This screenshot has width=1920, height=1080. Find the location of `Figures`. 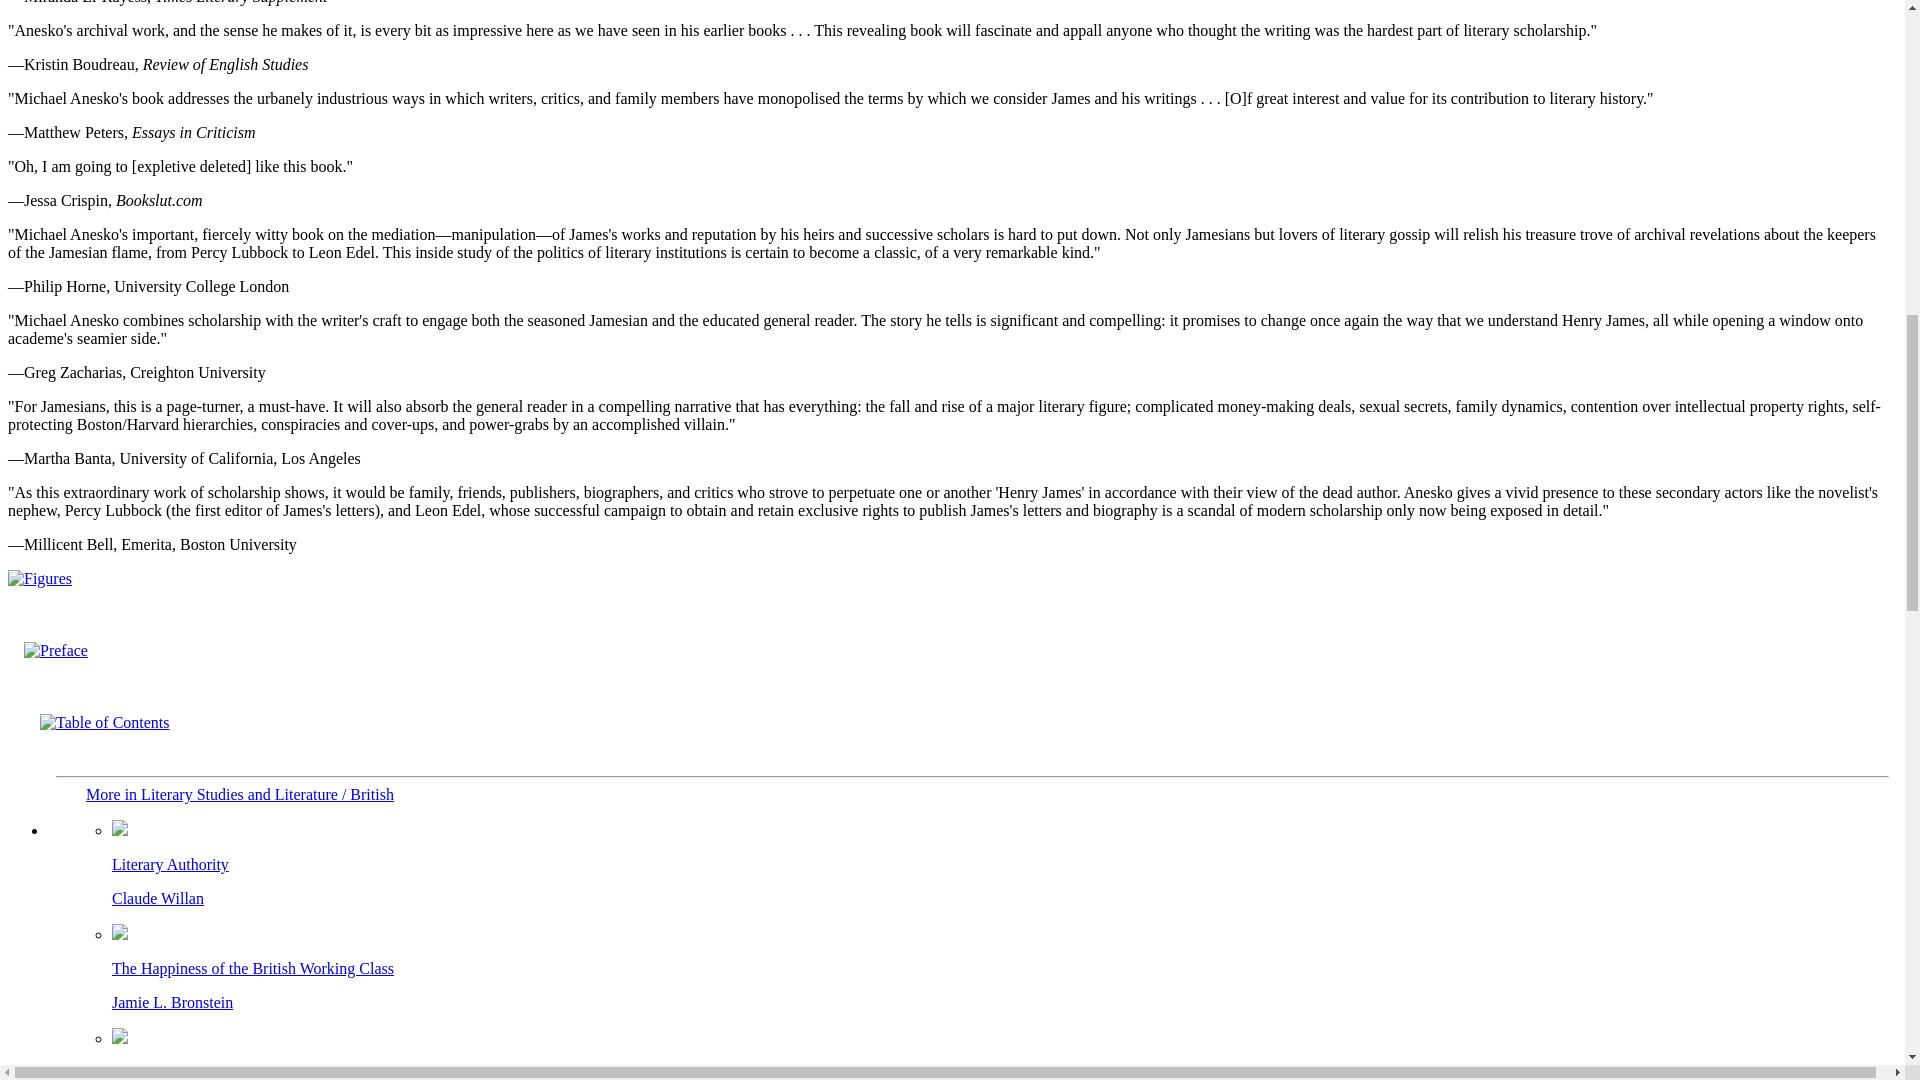

Figures is located at coordinates (48, 578).